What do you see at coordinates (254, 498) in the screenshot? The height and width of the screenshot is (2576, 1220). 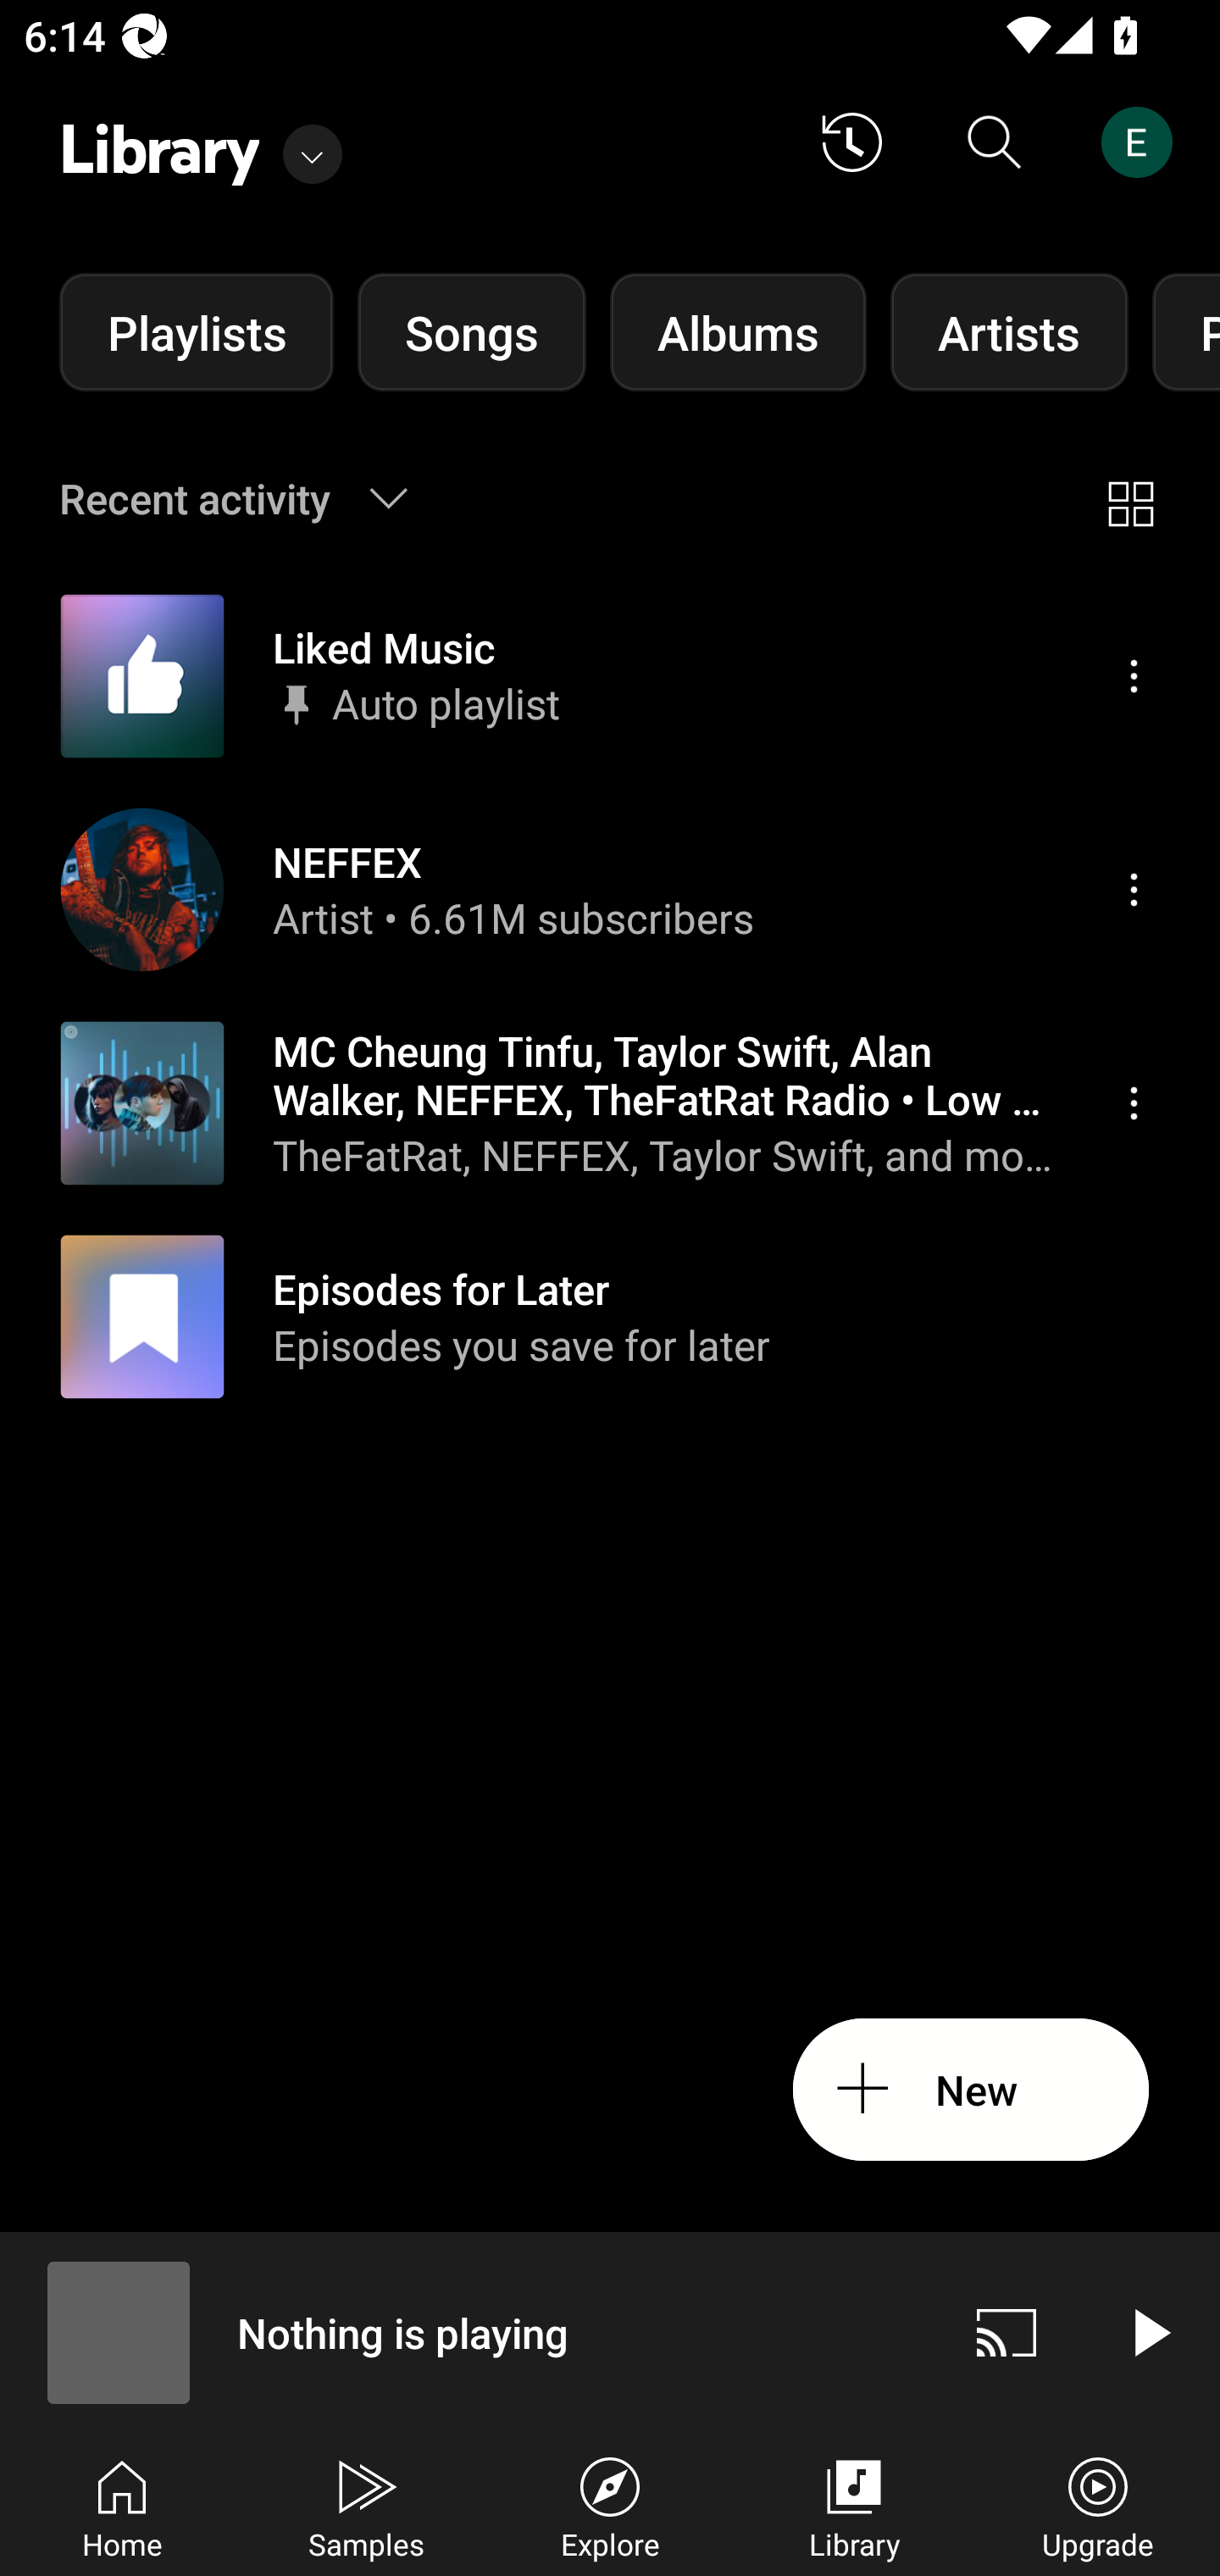 I see `Recent activity selected Recent activity` at bounding box center [254, 498].